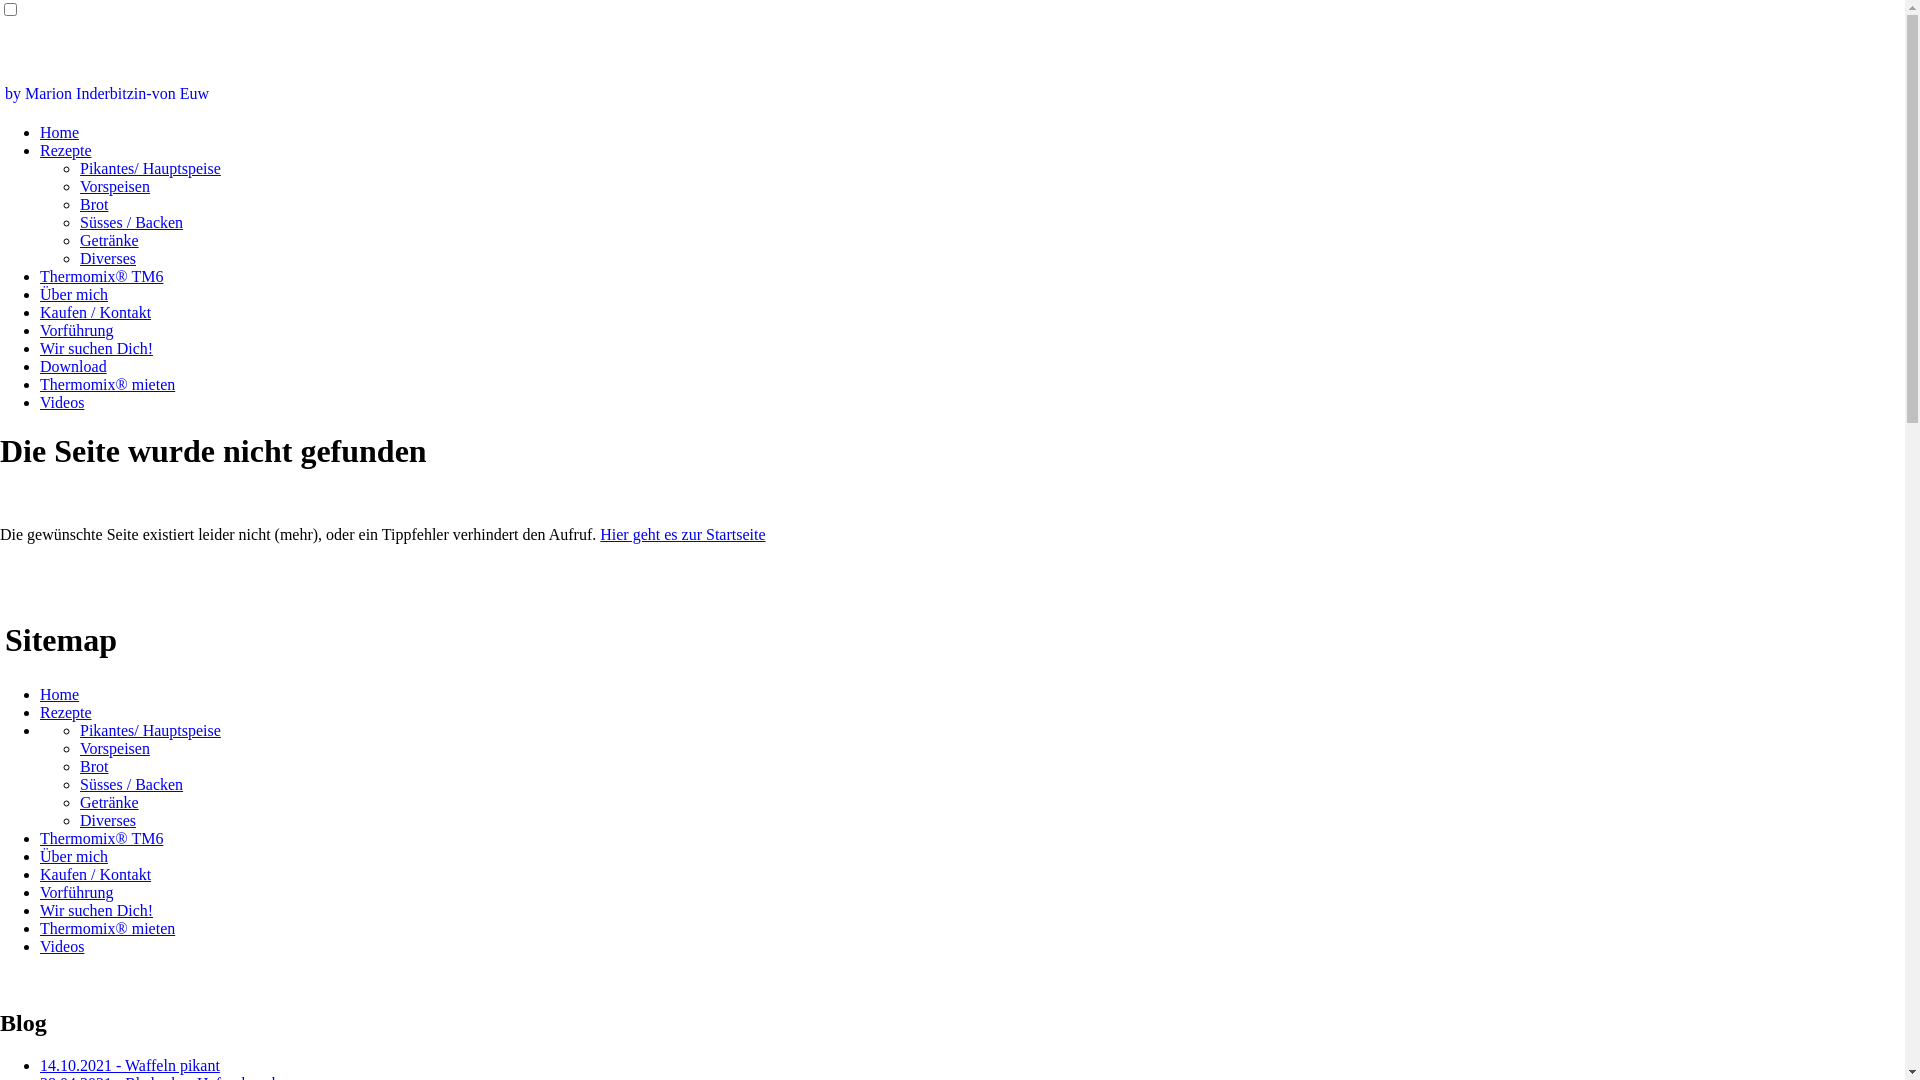 This screenshot has width=1920, height=1080. I want to click on Wir suchen Dich!, so click(96, 348).